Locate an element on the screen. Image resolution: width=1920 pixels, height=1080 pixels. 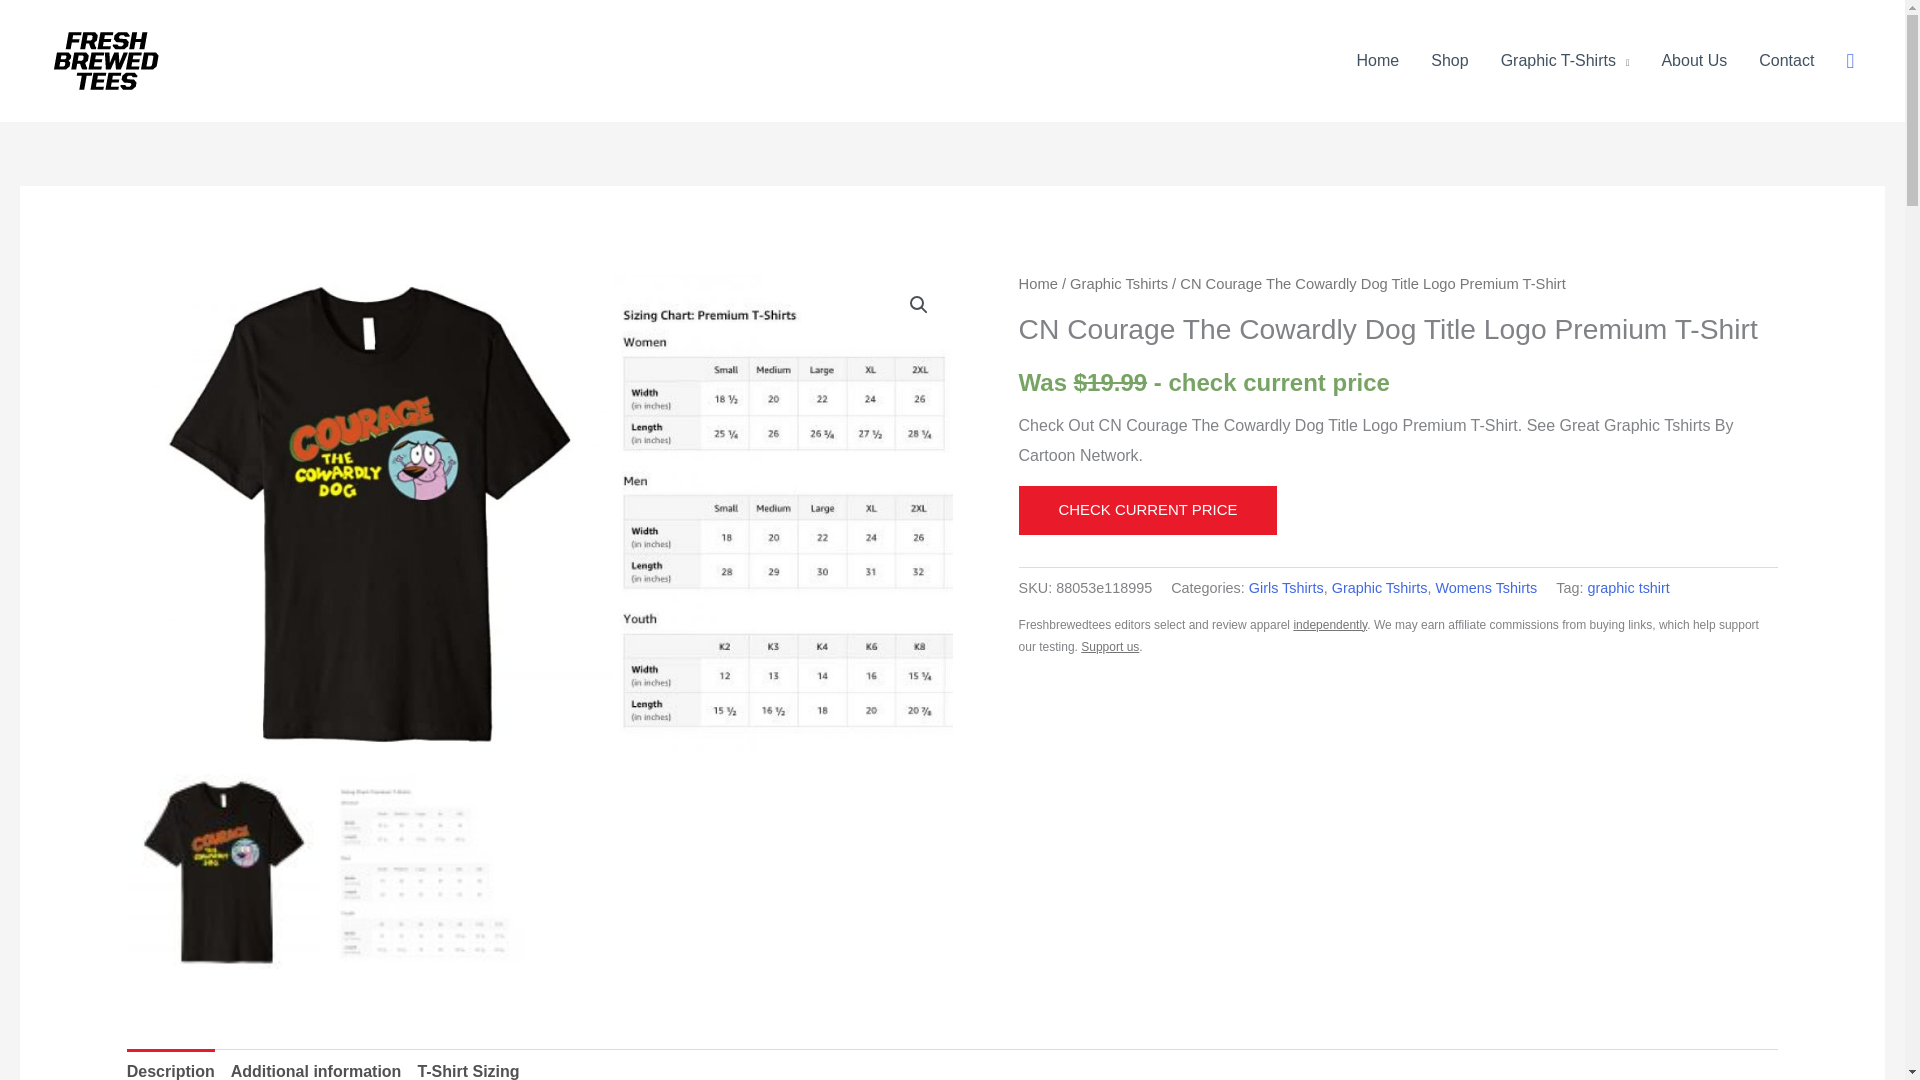
Home is located at coordinates (1038, 284).